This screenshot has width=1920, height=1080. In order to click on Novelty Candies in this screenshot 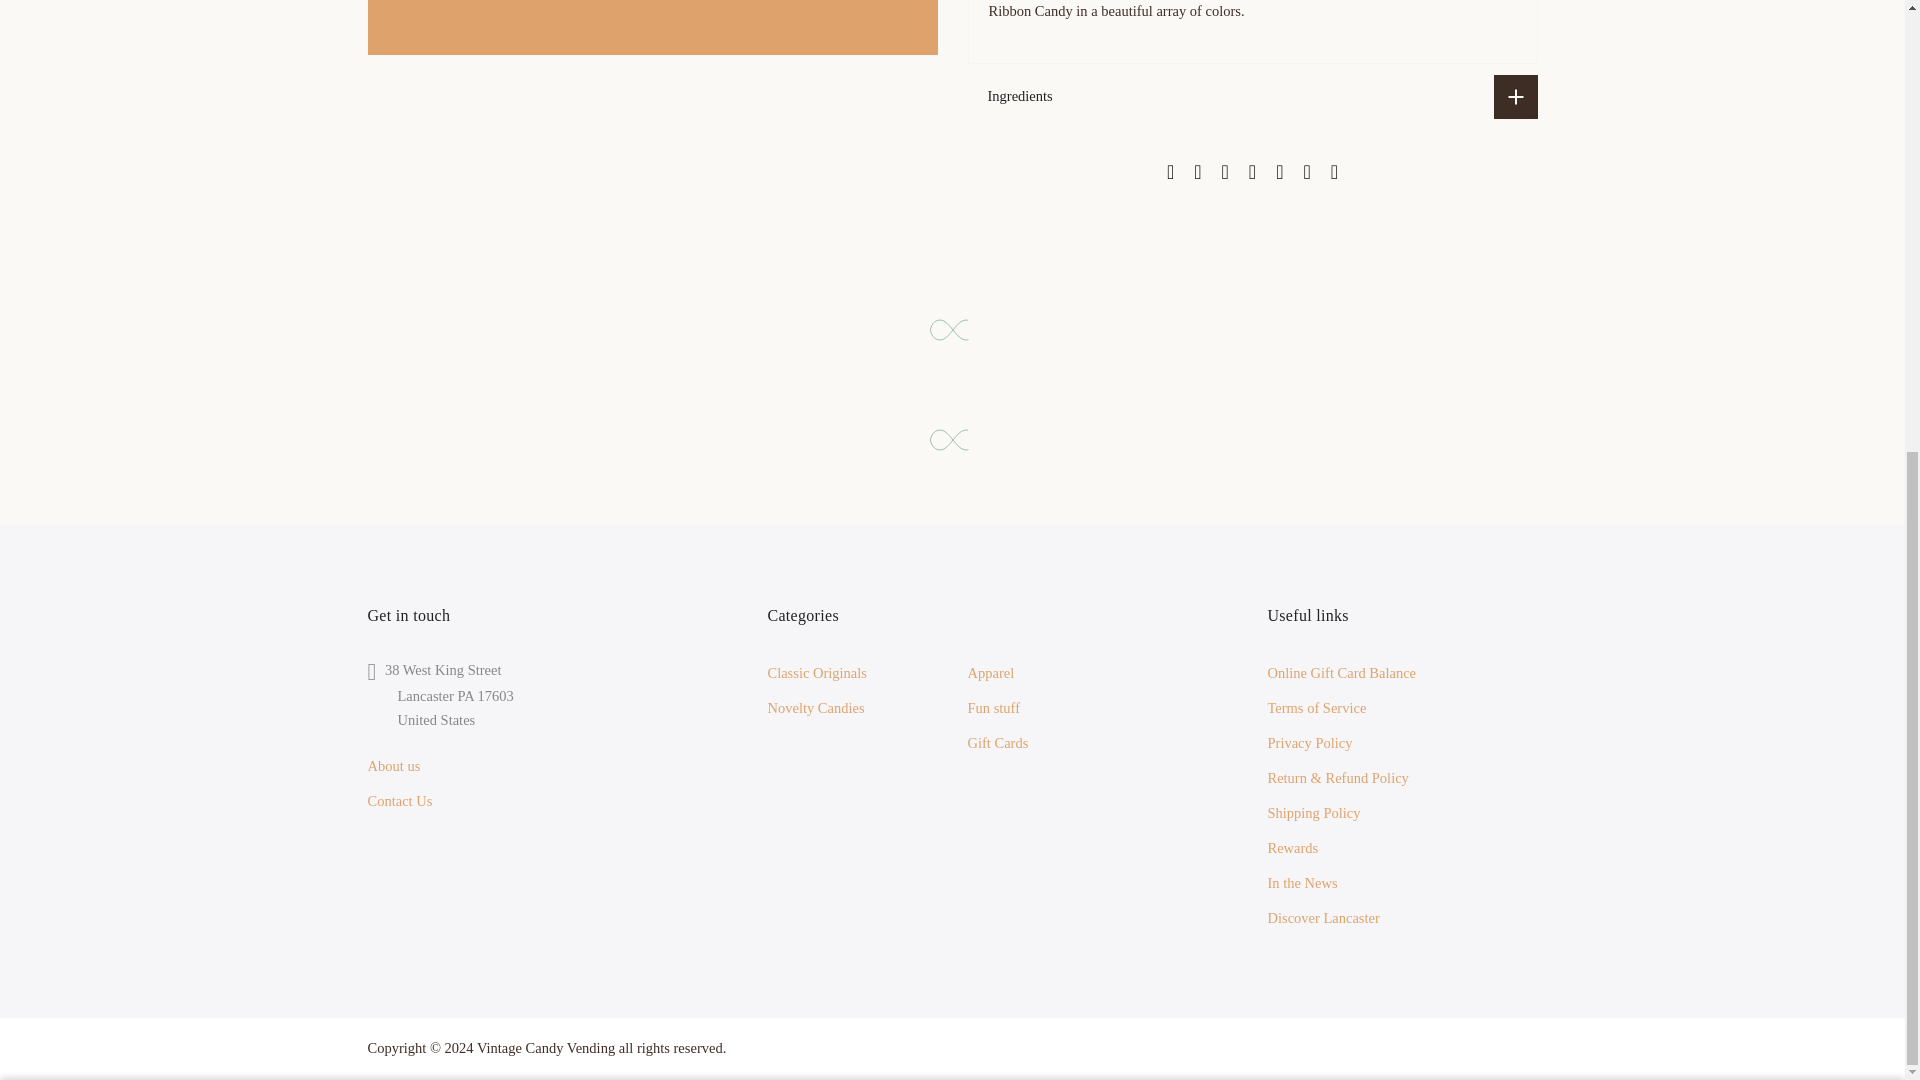, I will do `click(815, 708)`.